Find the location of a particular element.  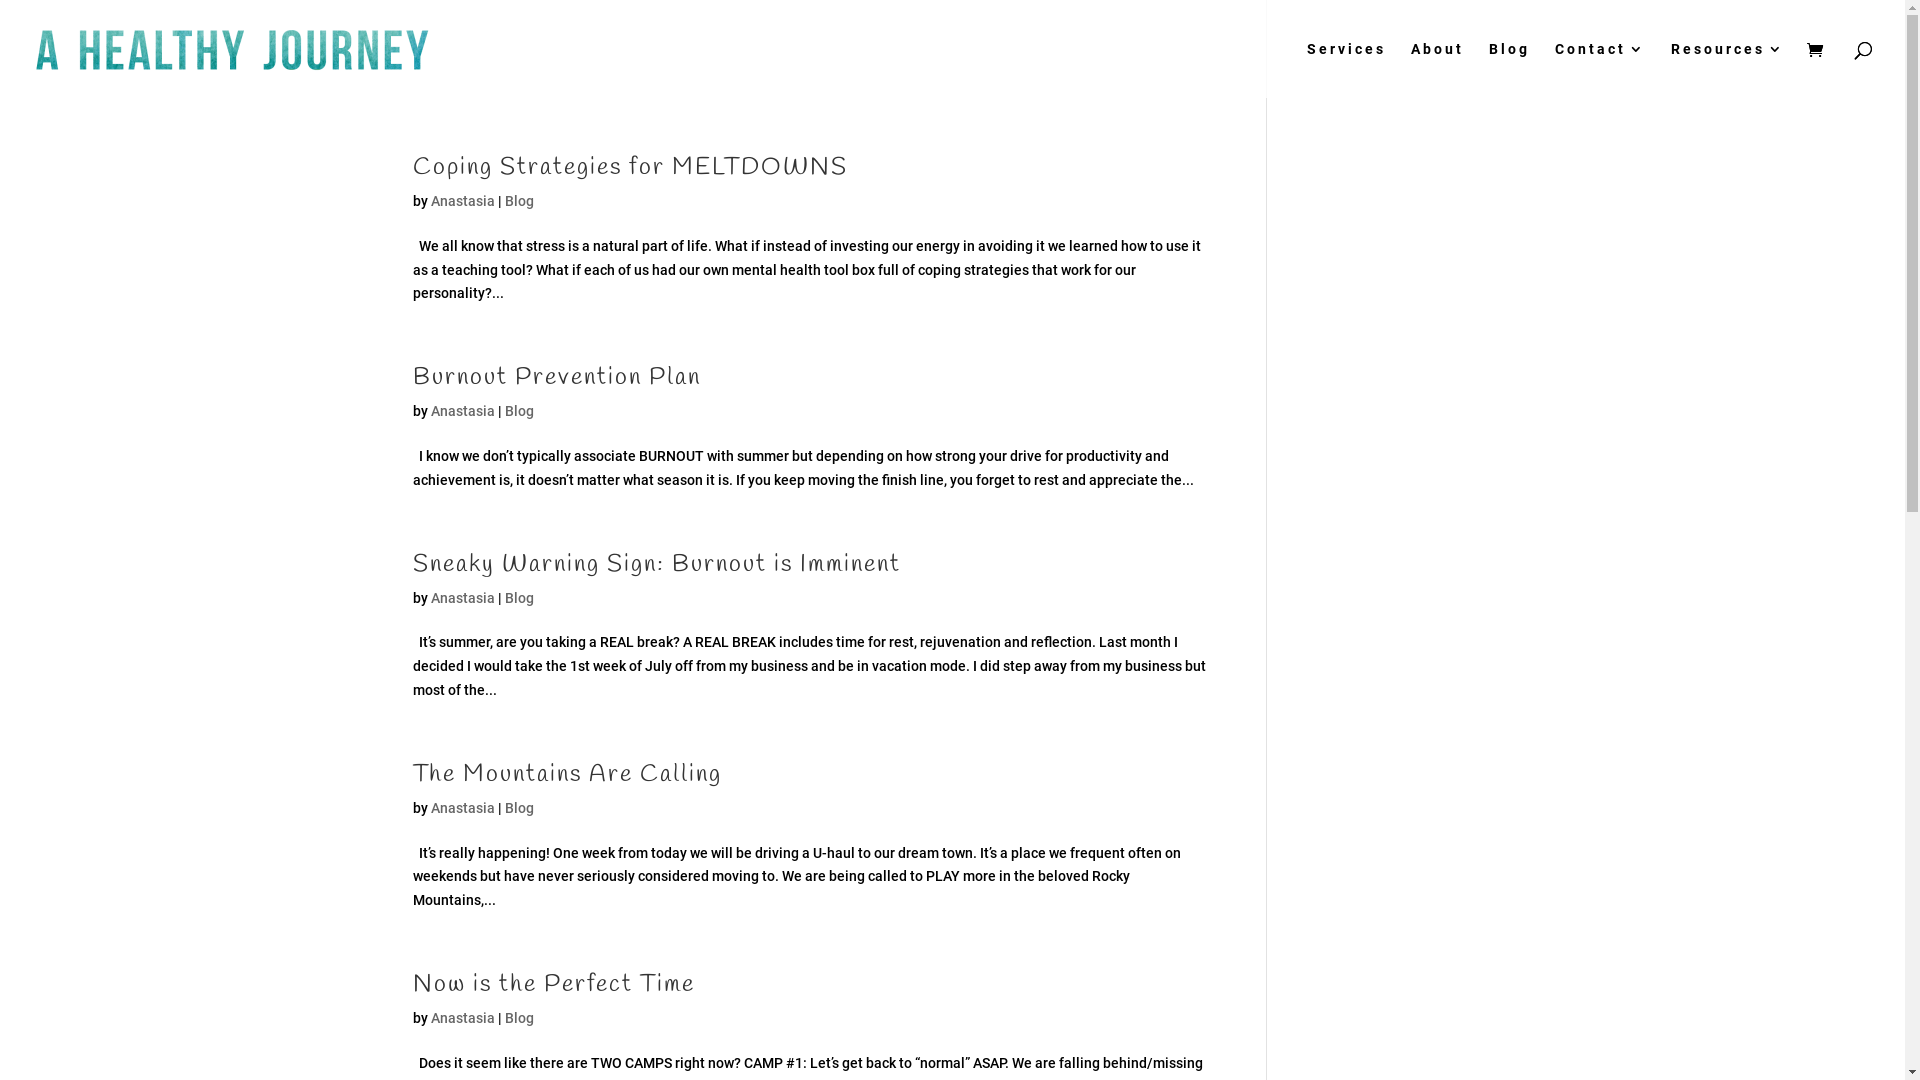

Burnout Prevention Plan is located at coordinates (556, 378).